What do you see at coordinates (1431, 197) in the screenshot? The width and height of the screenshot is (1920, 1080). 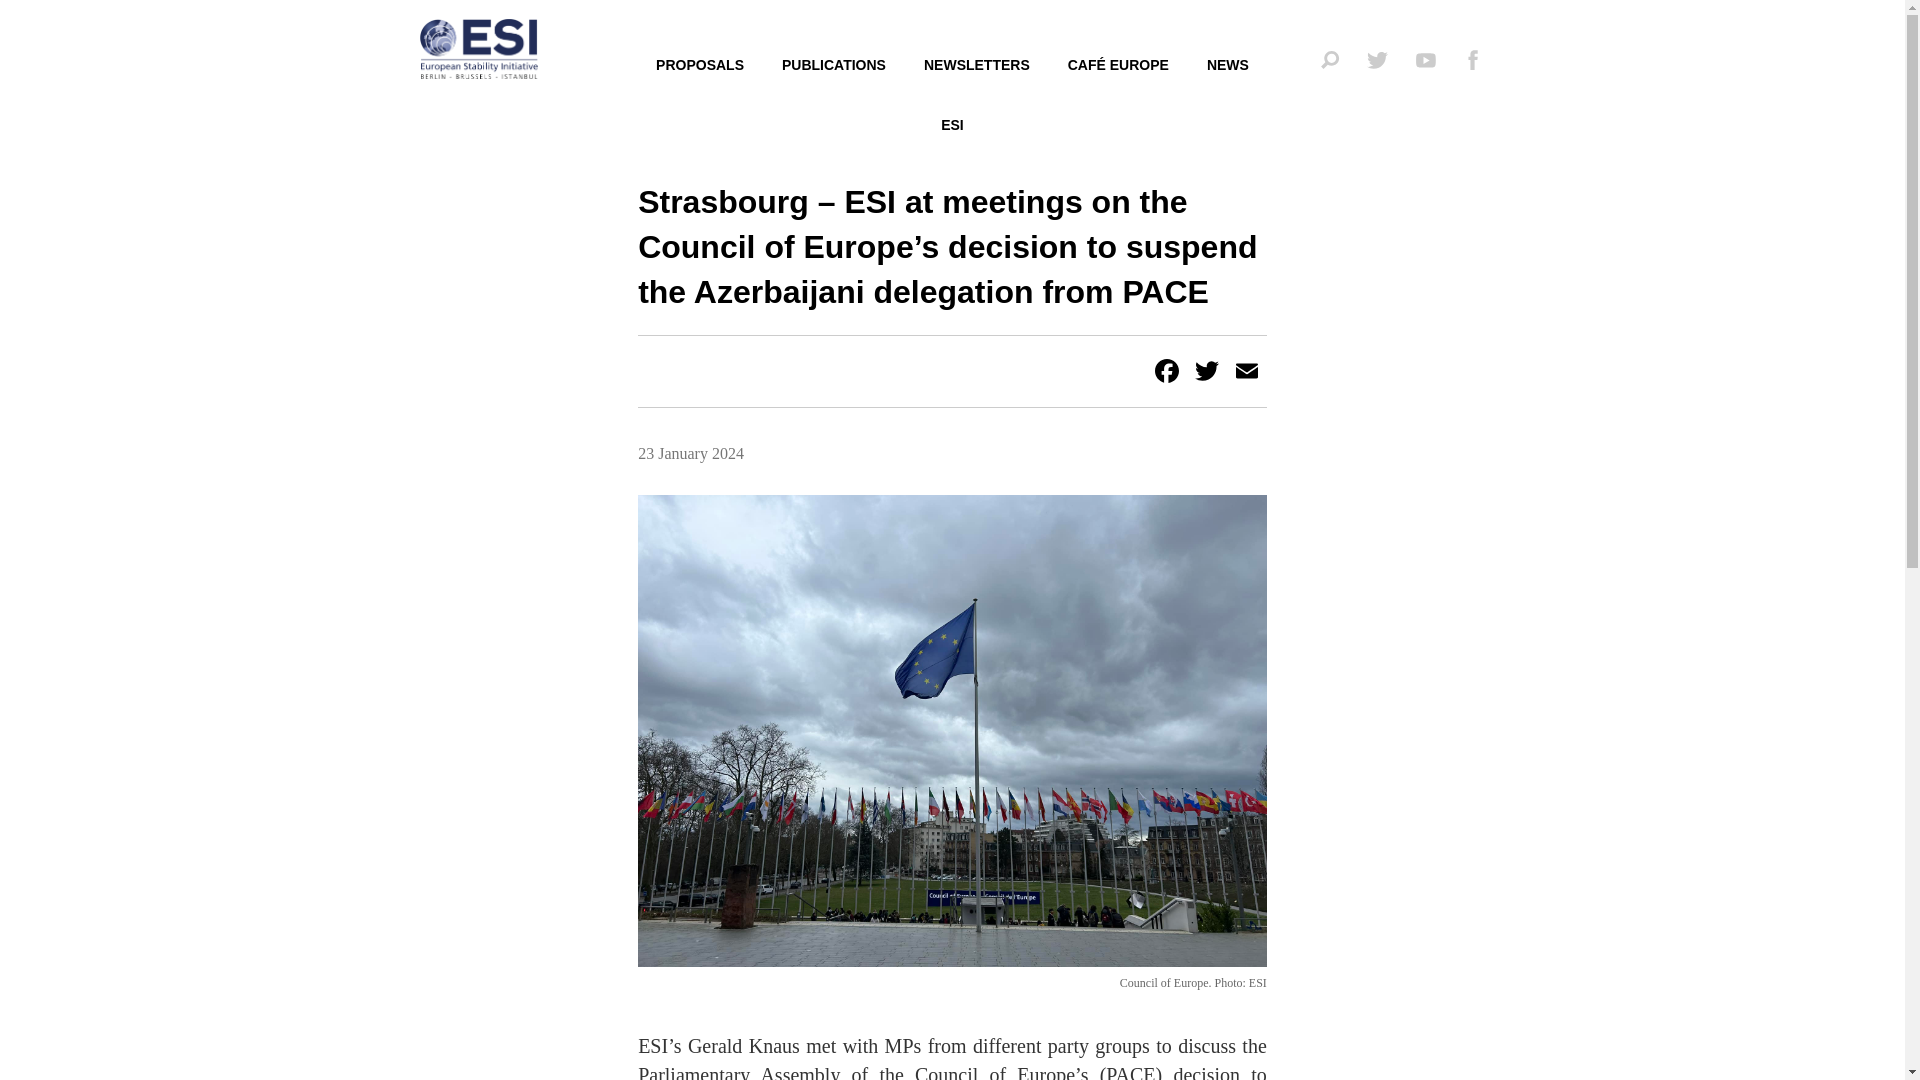 I see `Search` at bounding box center [1431, 197].